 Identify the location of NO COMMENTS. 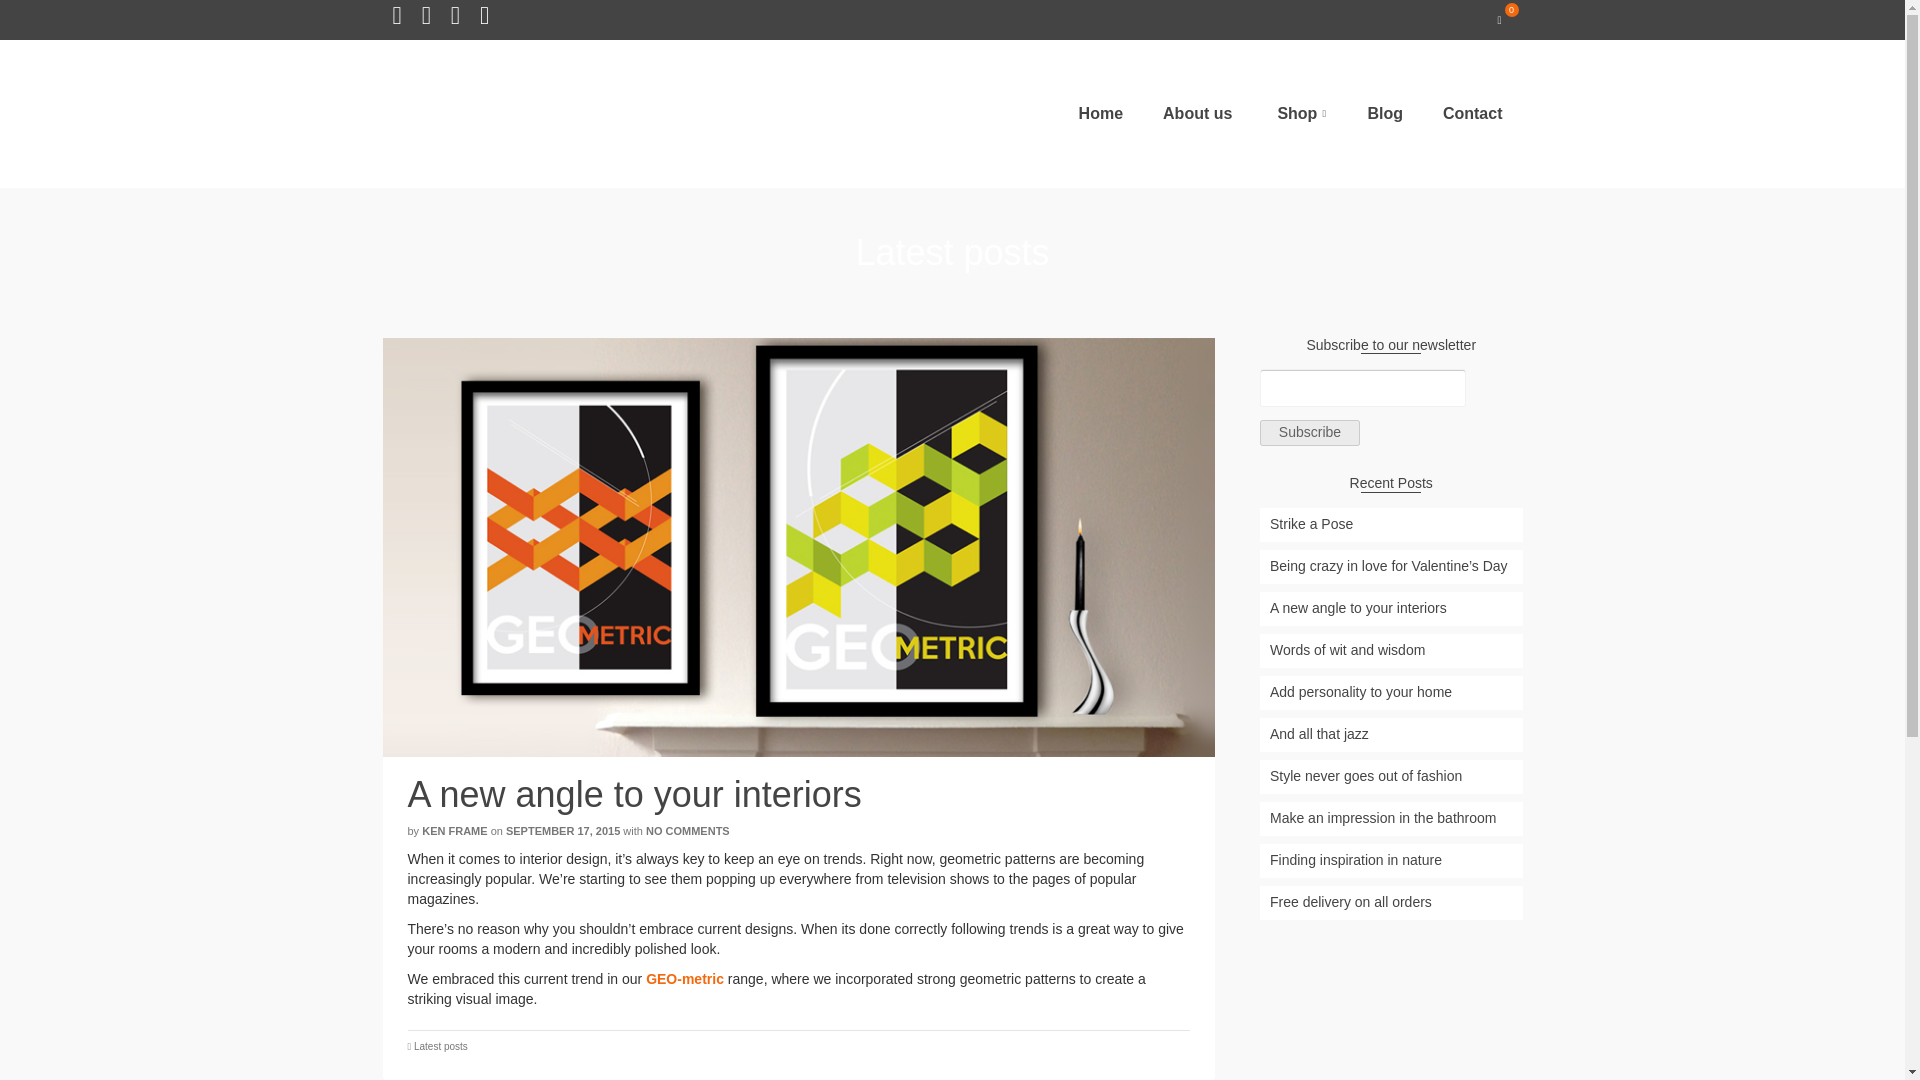
(687, 831).